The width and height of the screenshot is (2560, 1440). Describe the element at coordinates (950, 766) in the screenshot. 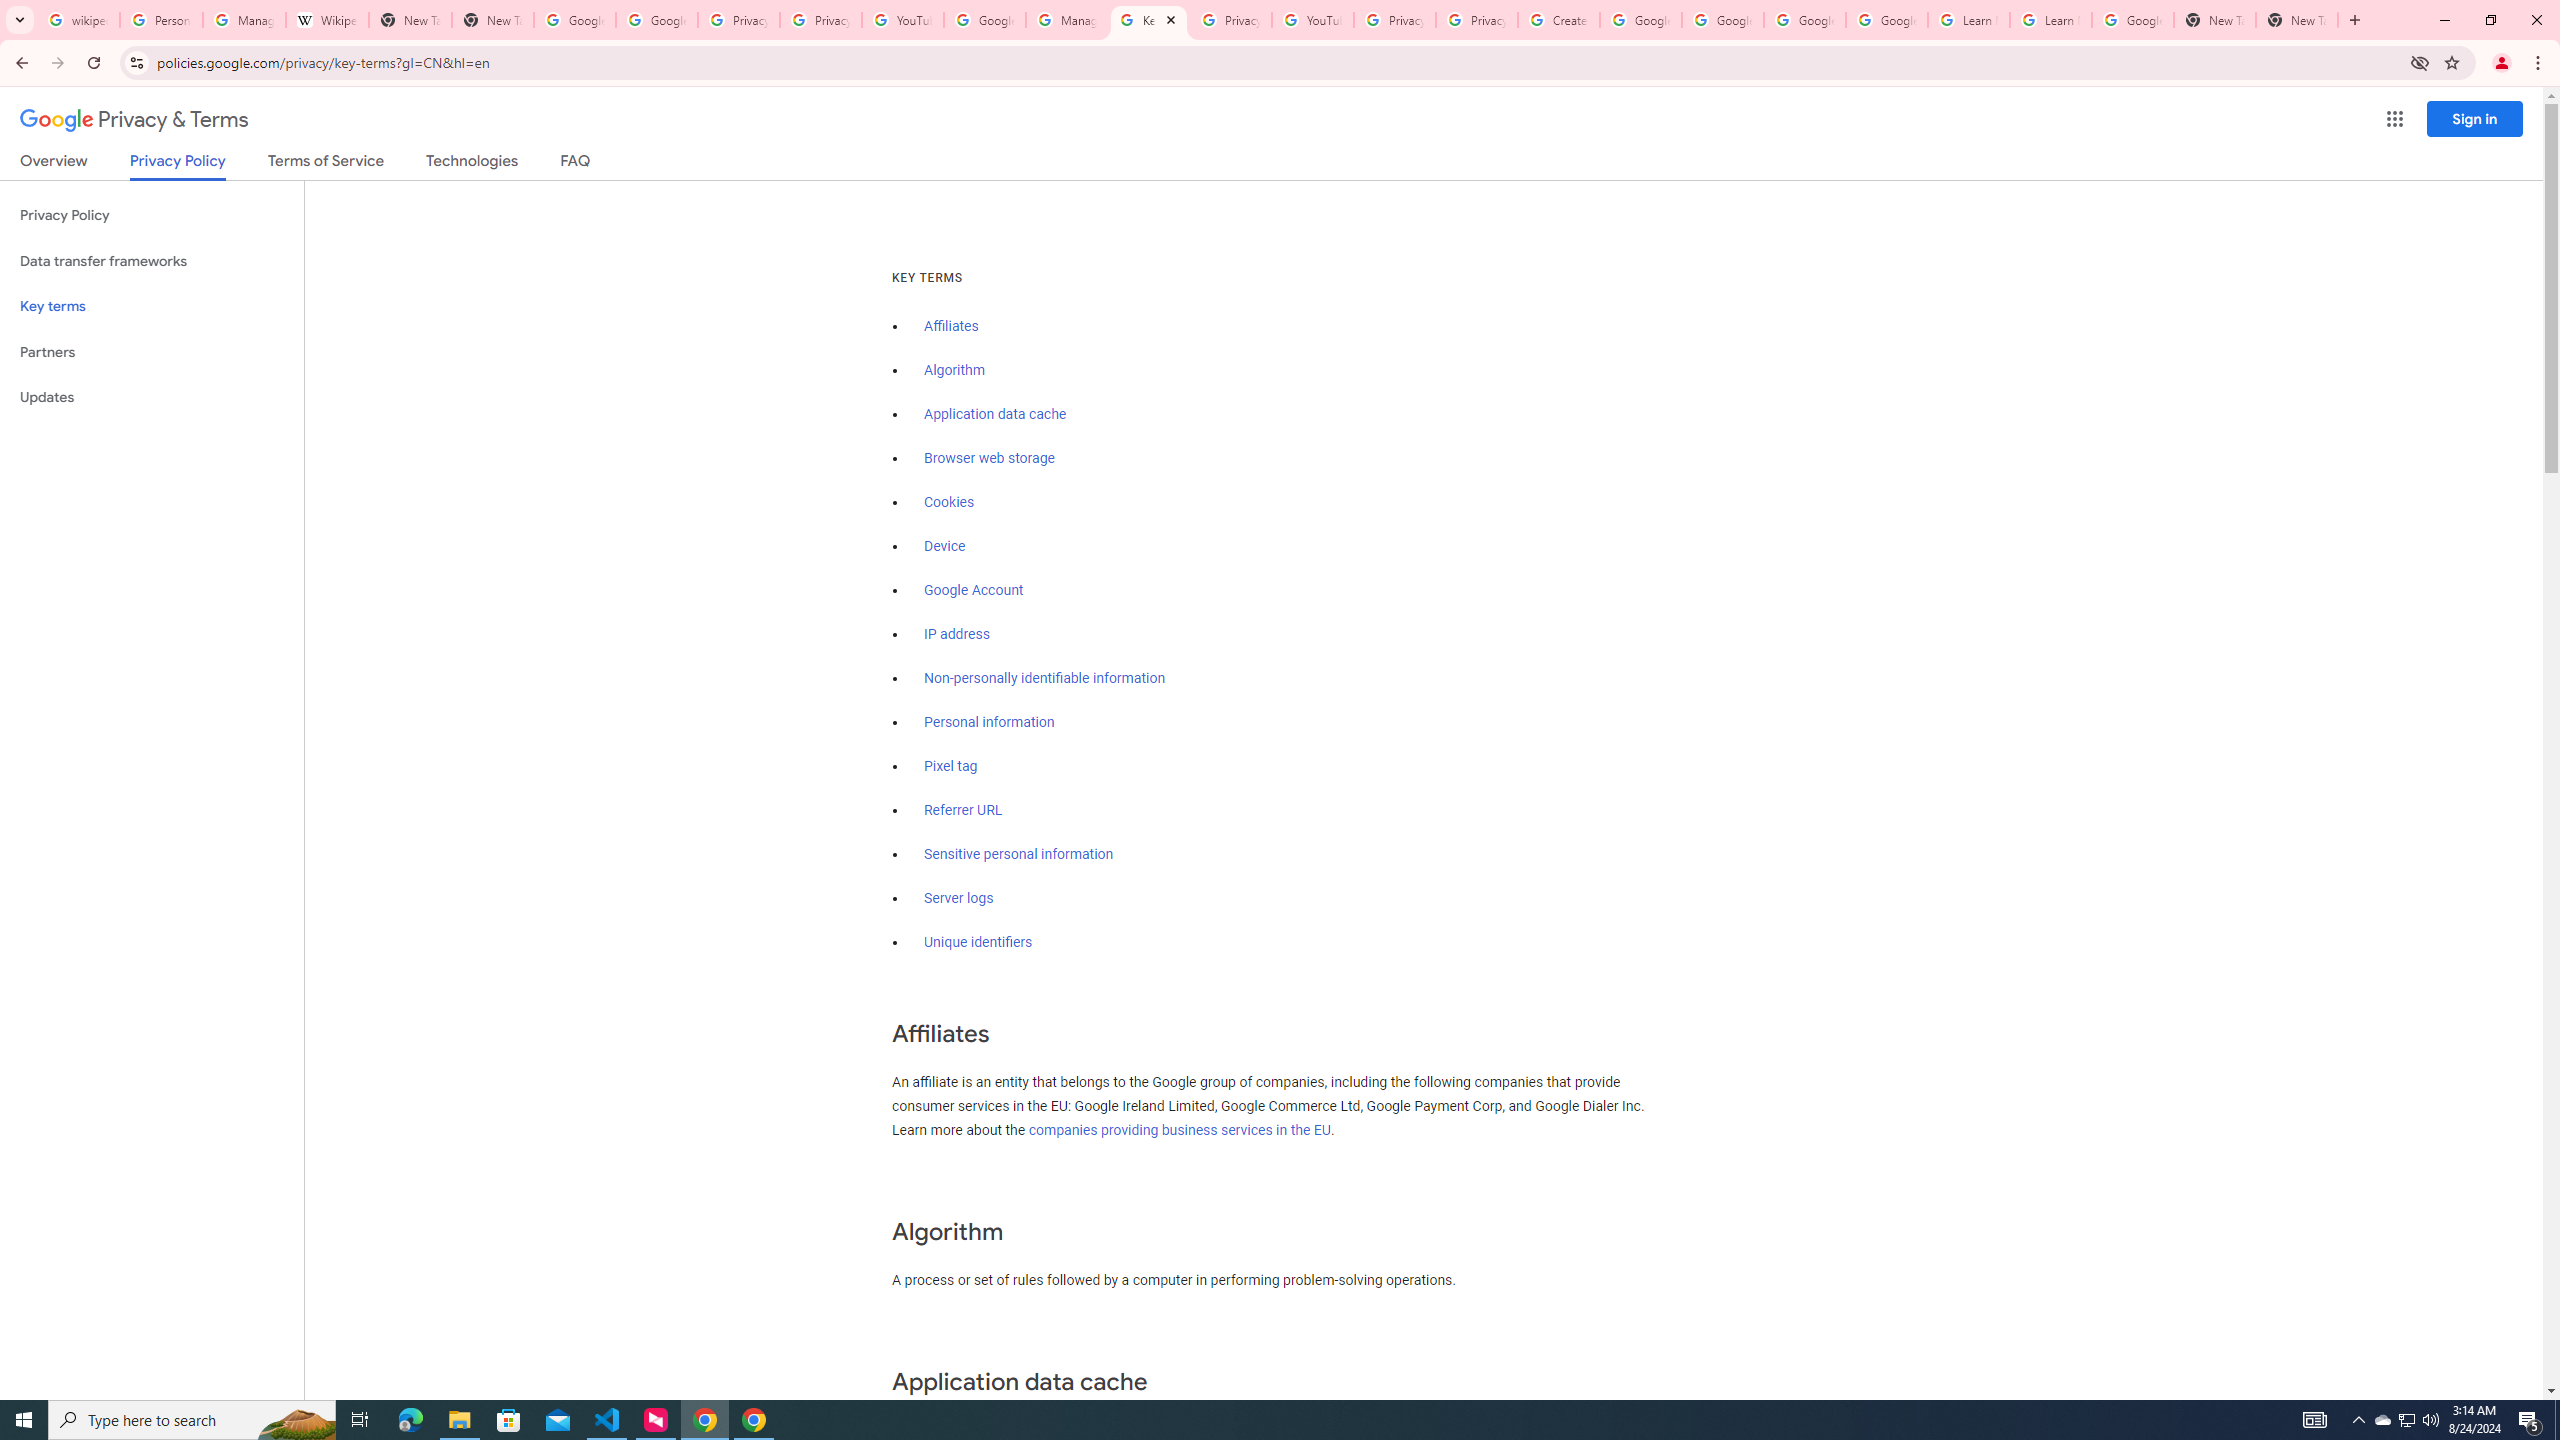

I see `Pixel tag` at that location.